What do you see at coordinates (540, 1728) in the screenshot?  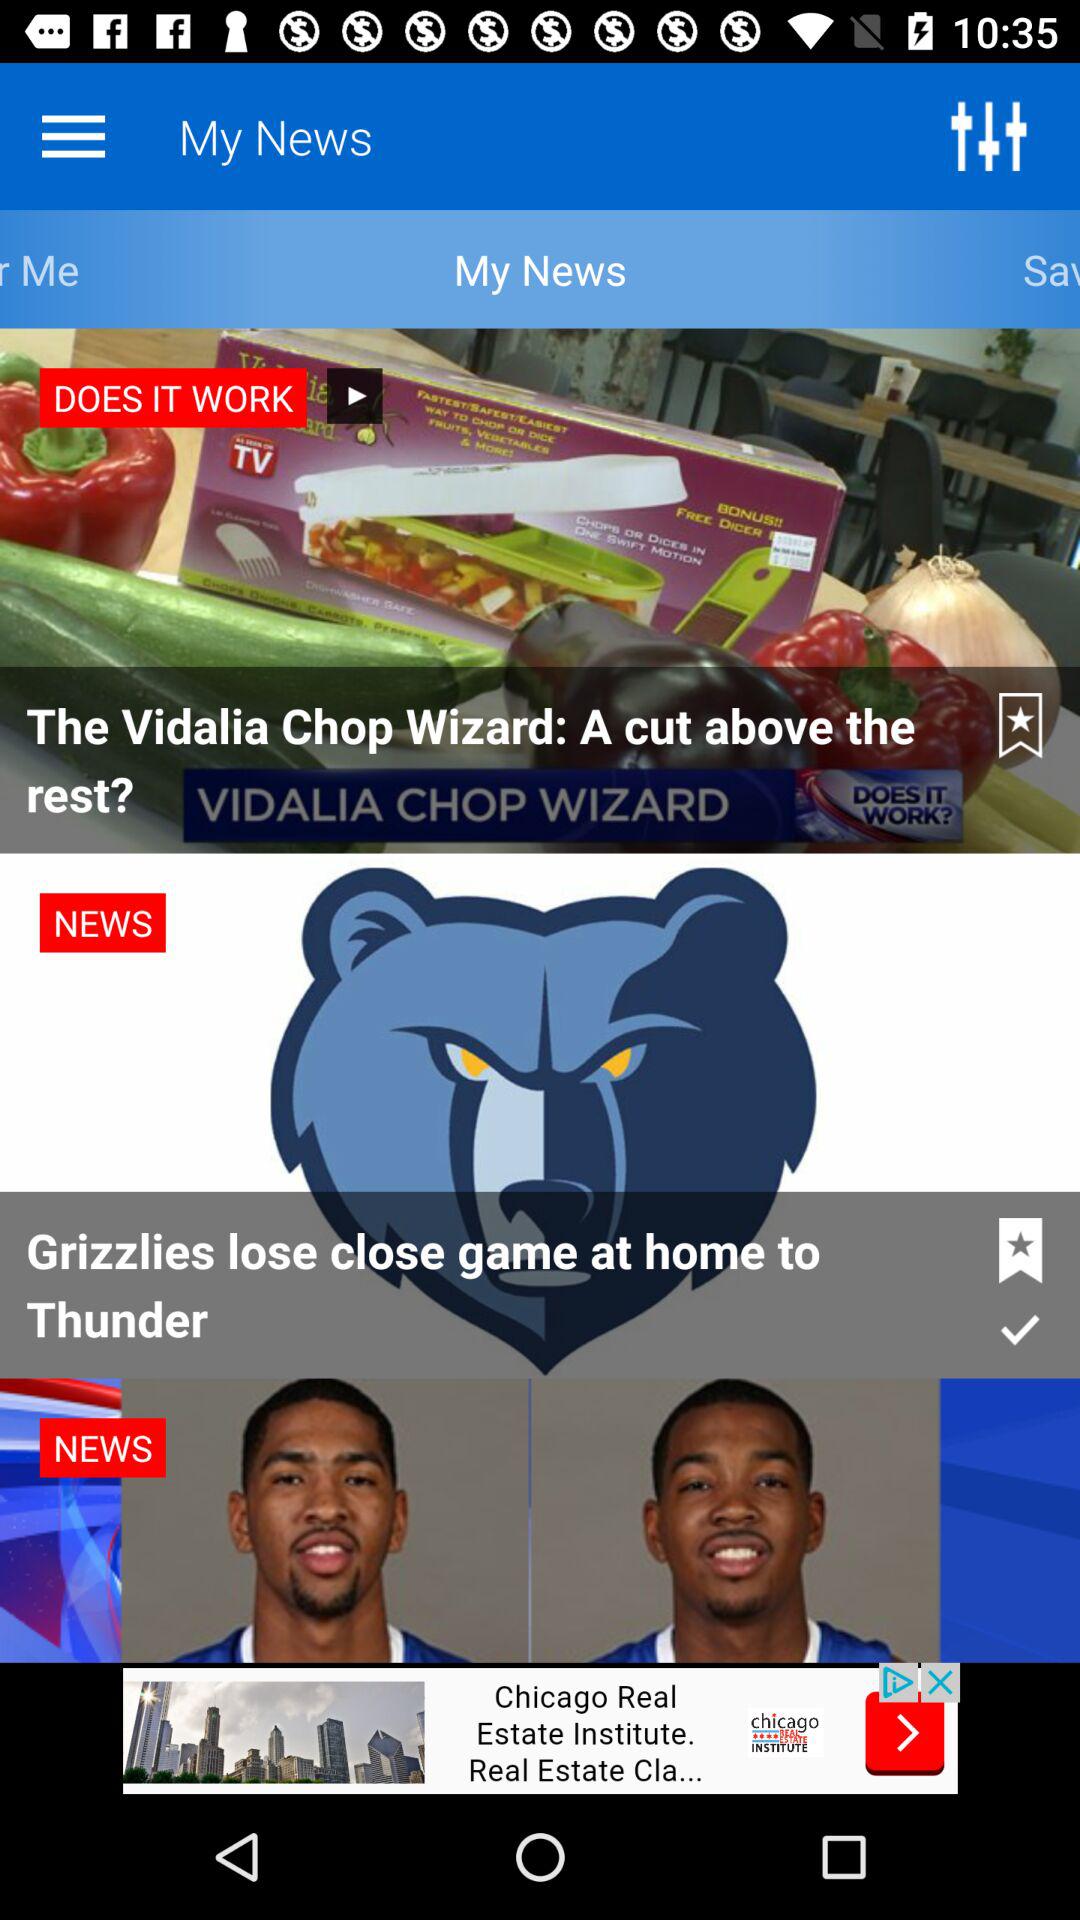 I see `open advertisement` at bounding box center [540, 1728].